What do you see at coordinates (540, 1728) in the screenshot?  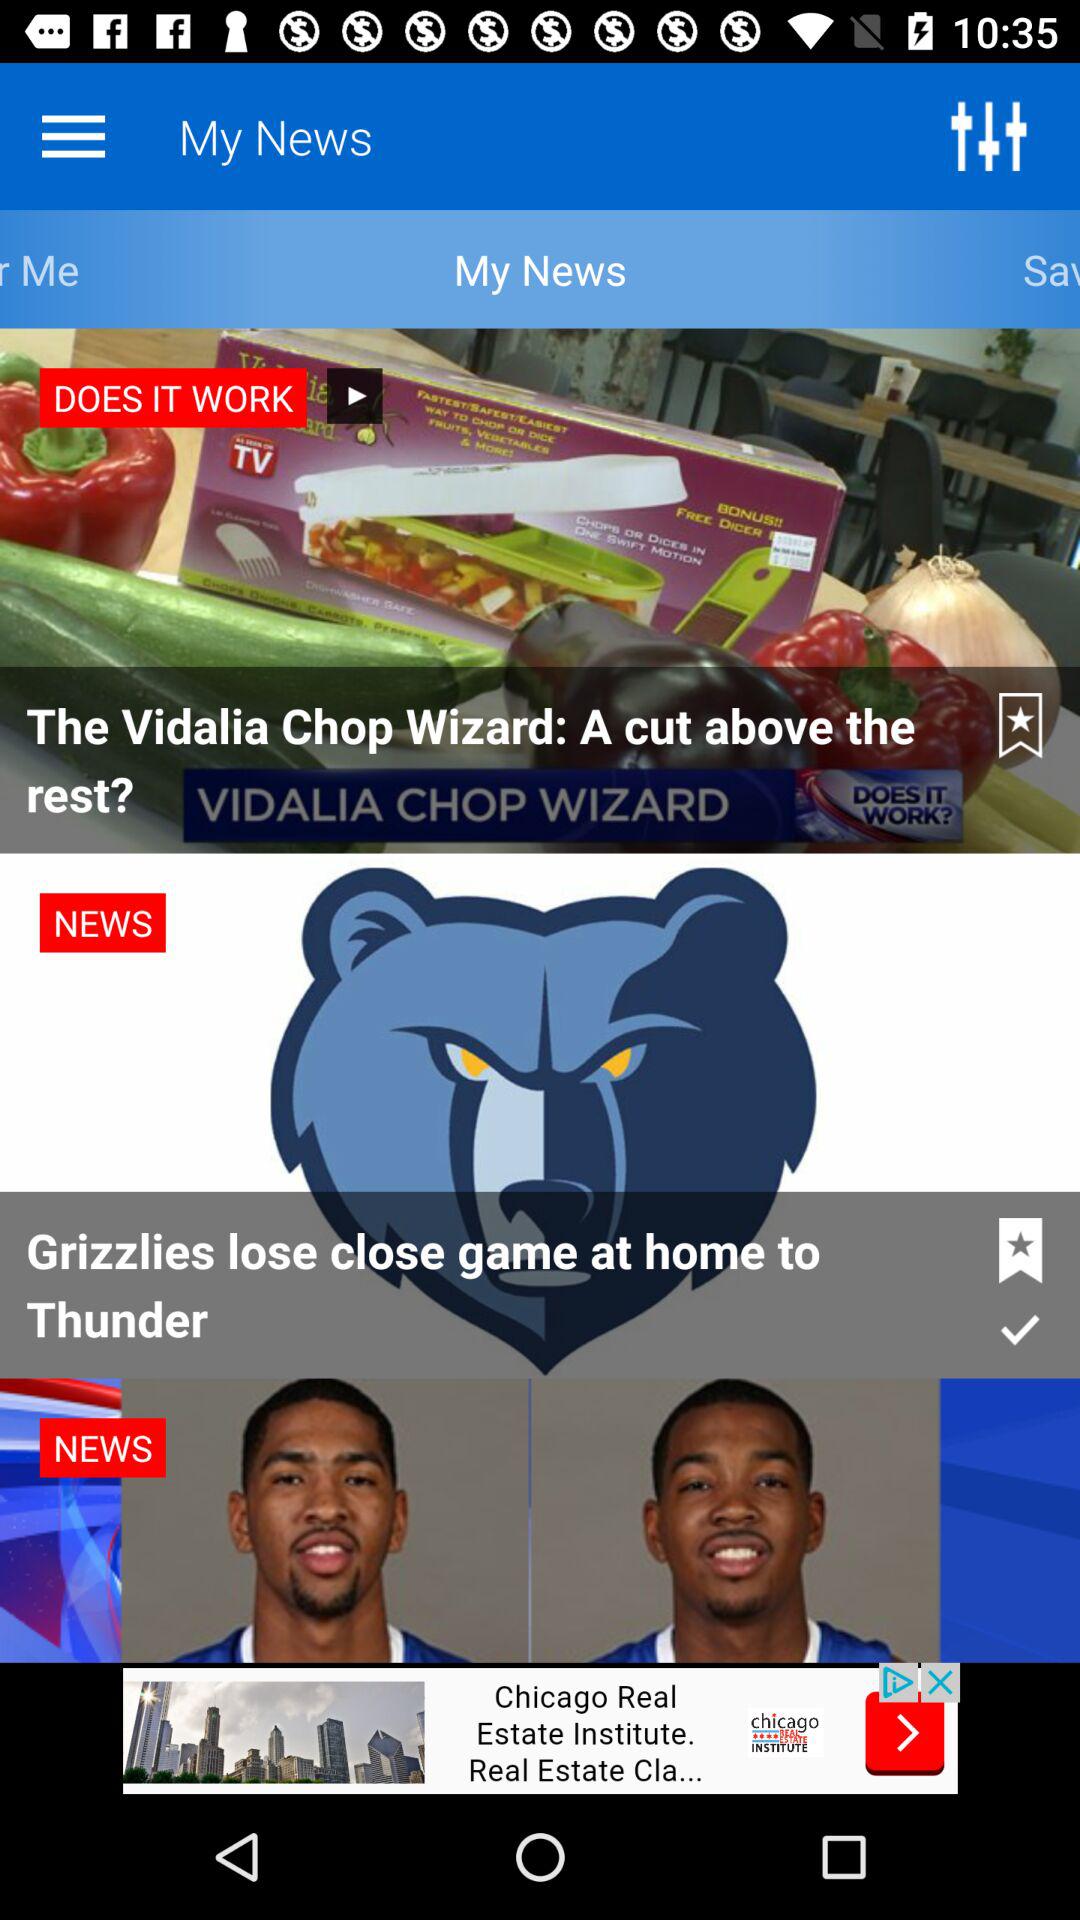 I see `open advertisement` at bounding box center [540, 1728].